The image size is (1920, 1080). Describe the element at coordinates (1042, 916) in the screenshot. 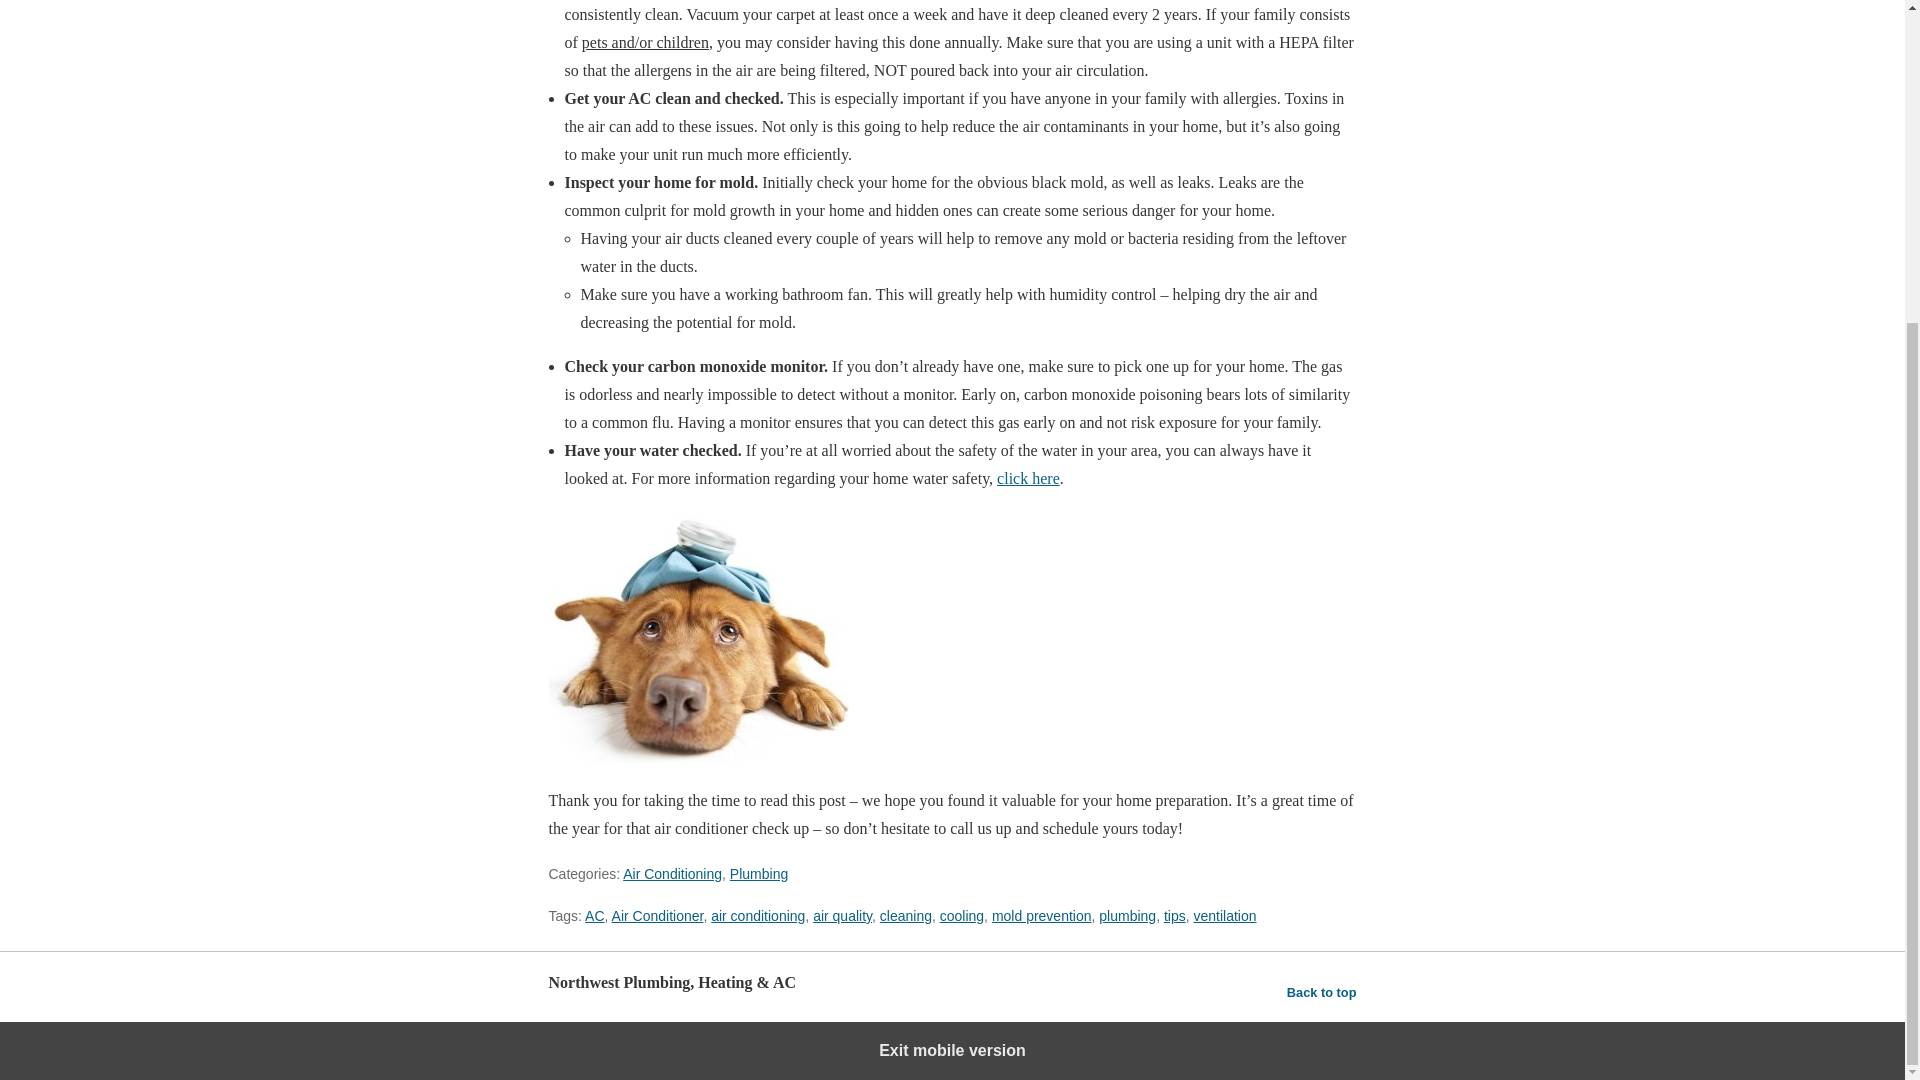

I see `mold prevention` at that location.